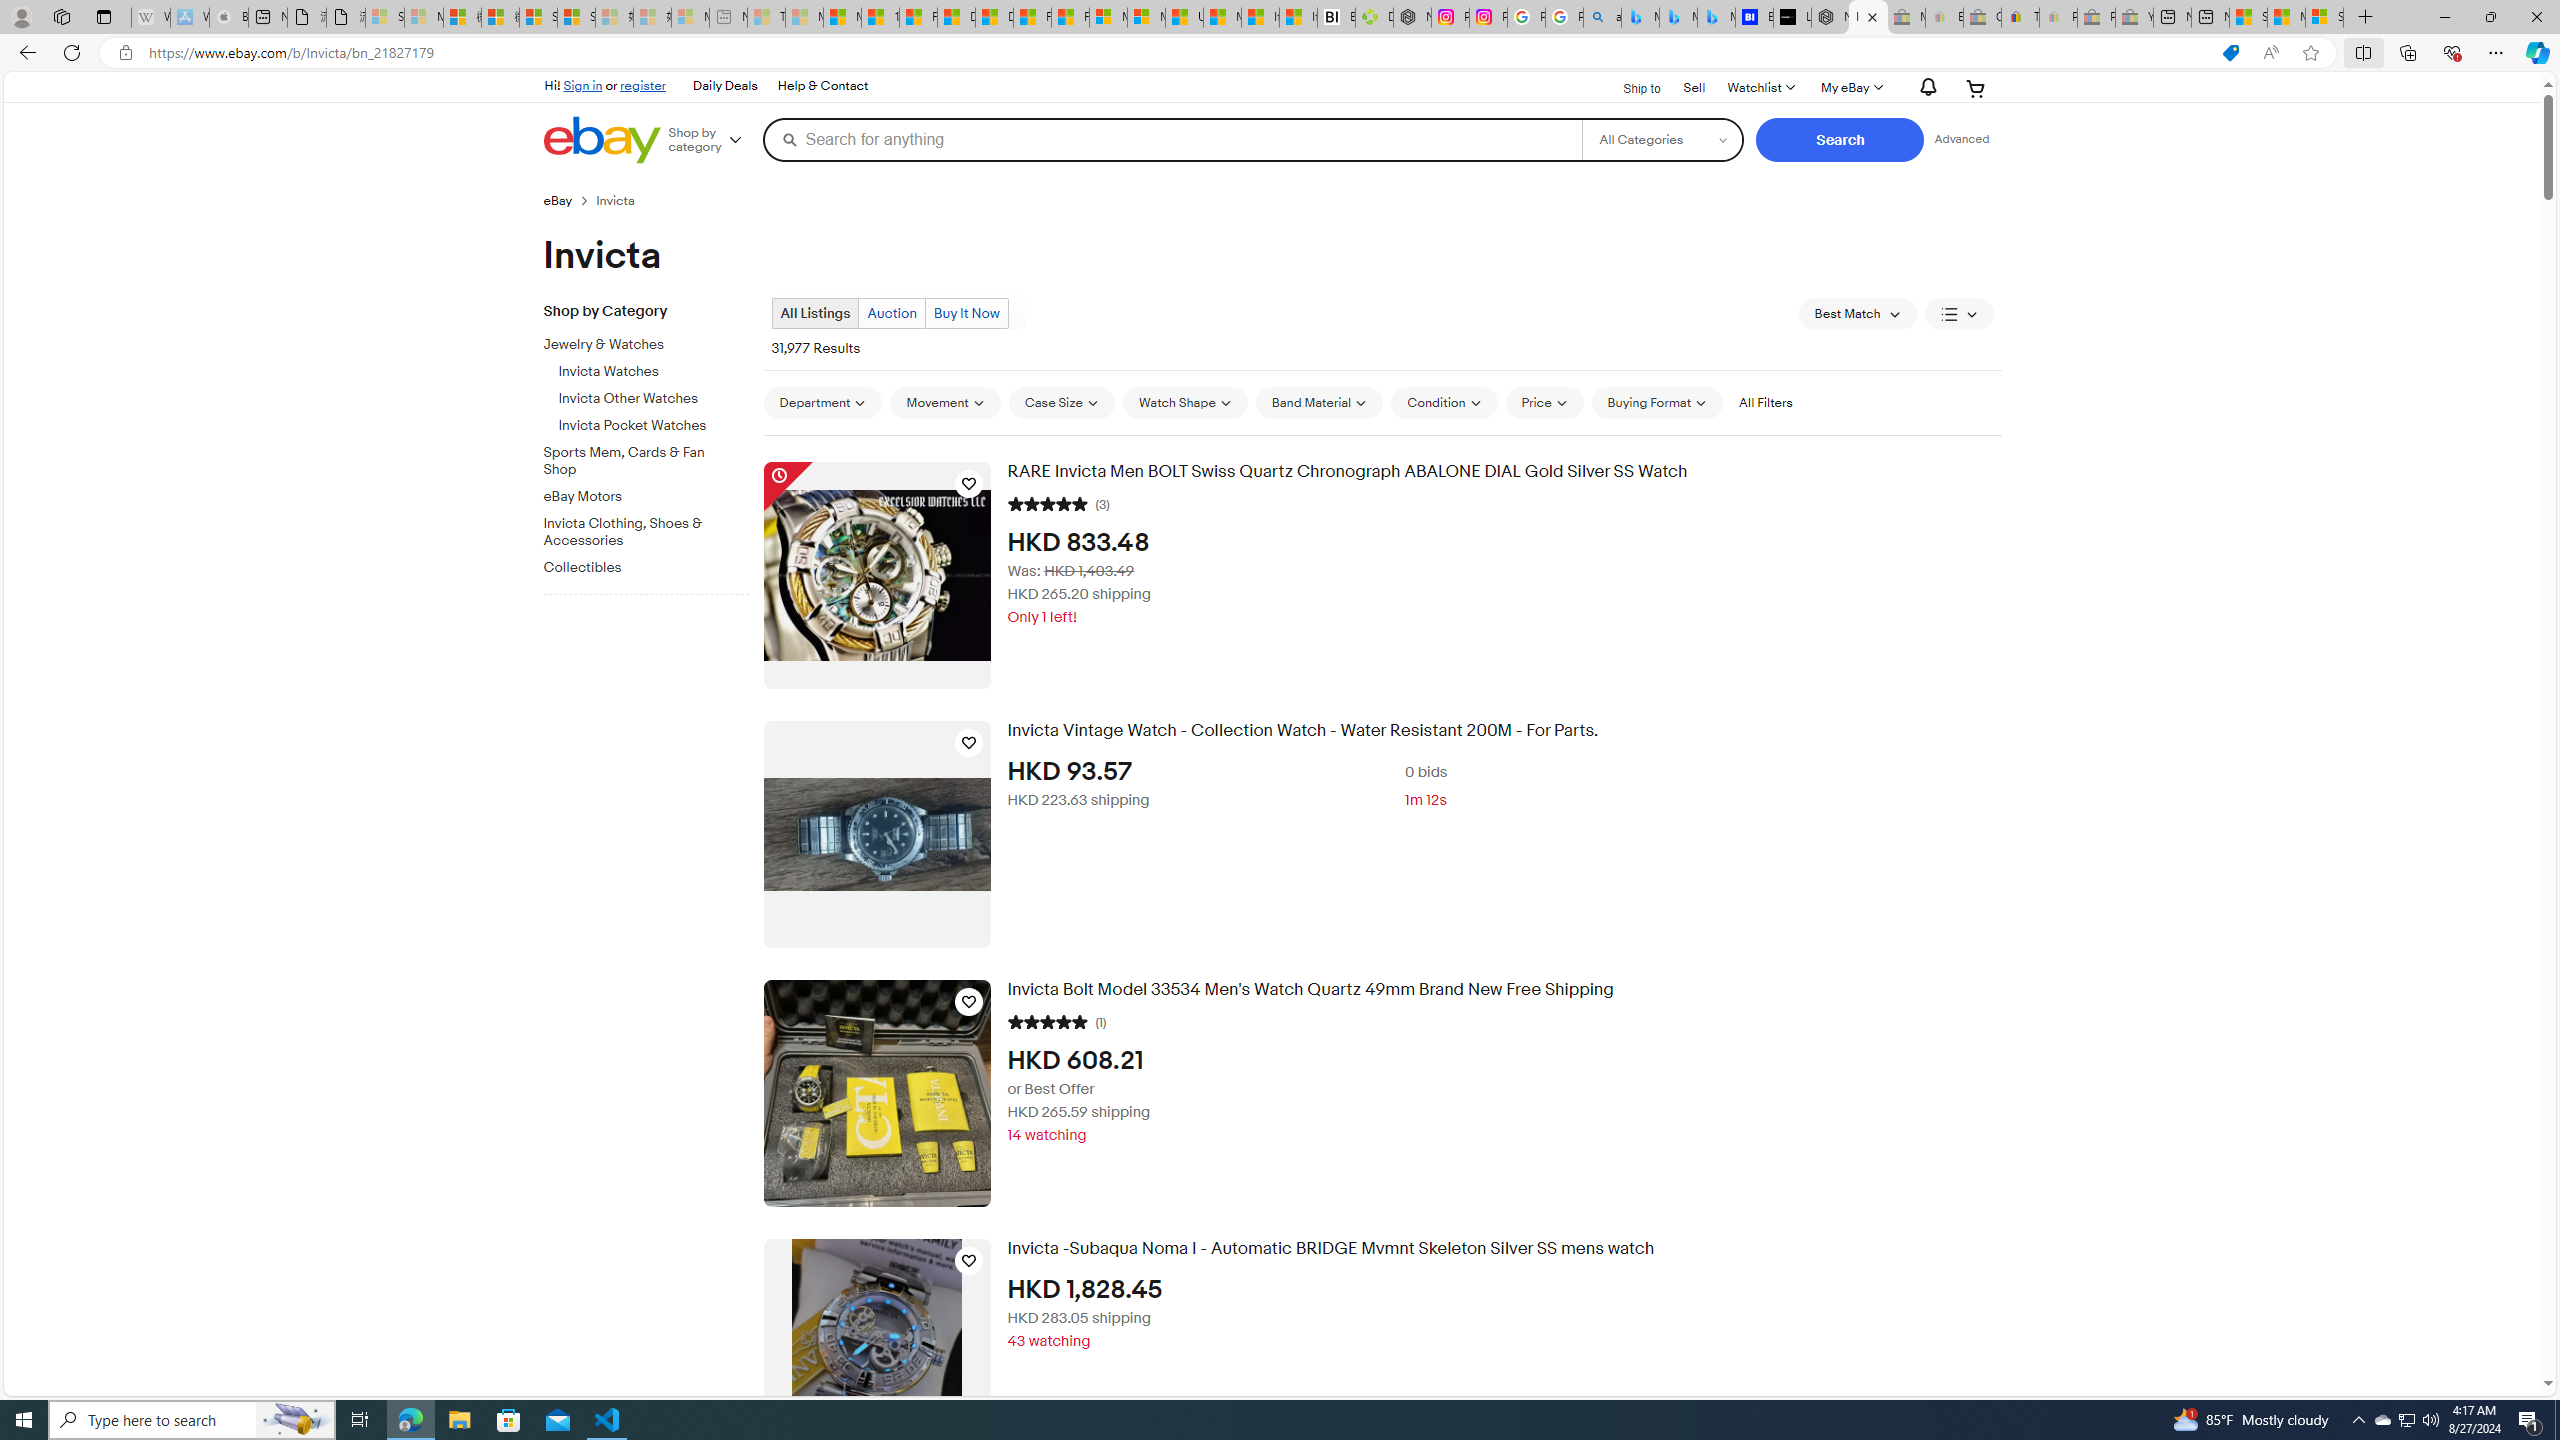 The width and height of the screenshot is (2560, 1440). Describe the element at coordinates (1544, 403) in the screenshot. I see `Price` at that location.